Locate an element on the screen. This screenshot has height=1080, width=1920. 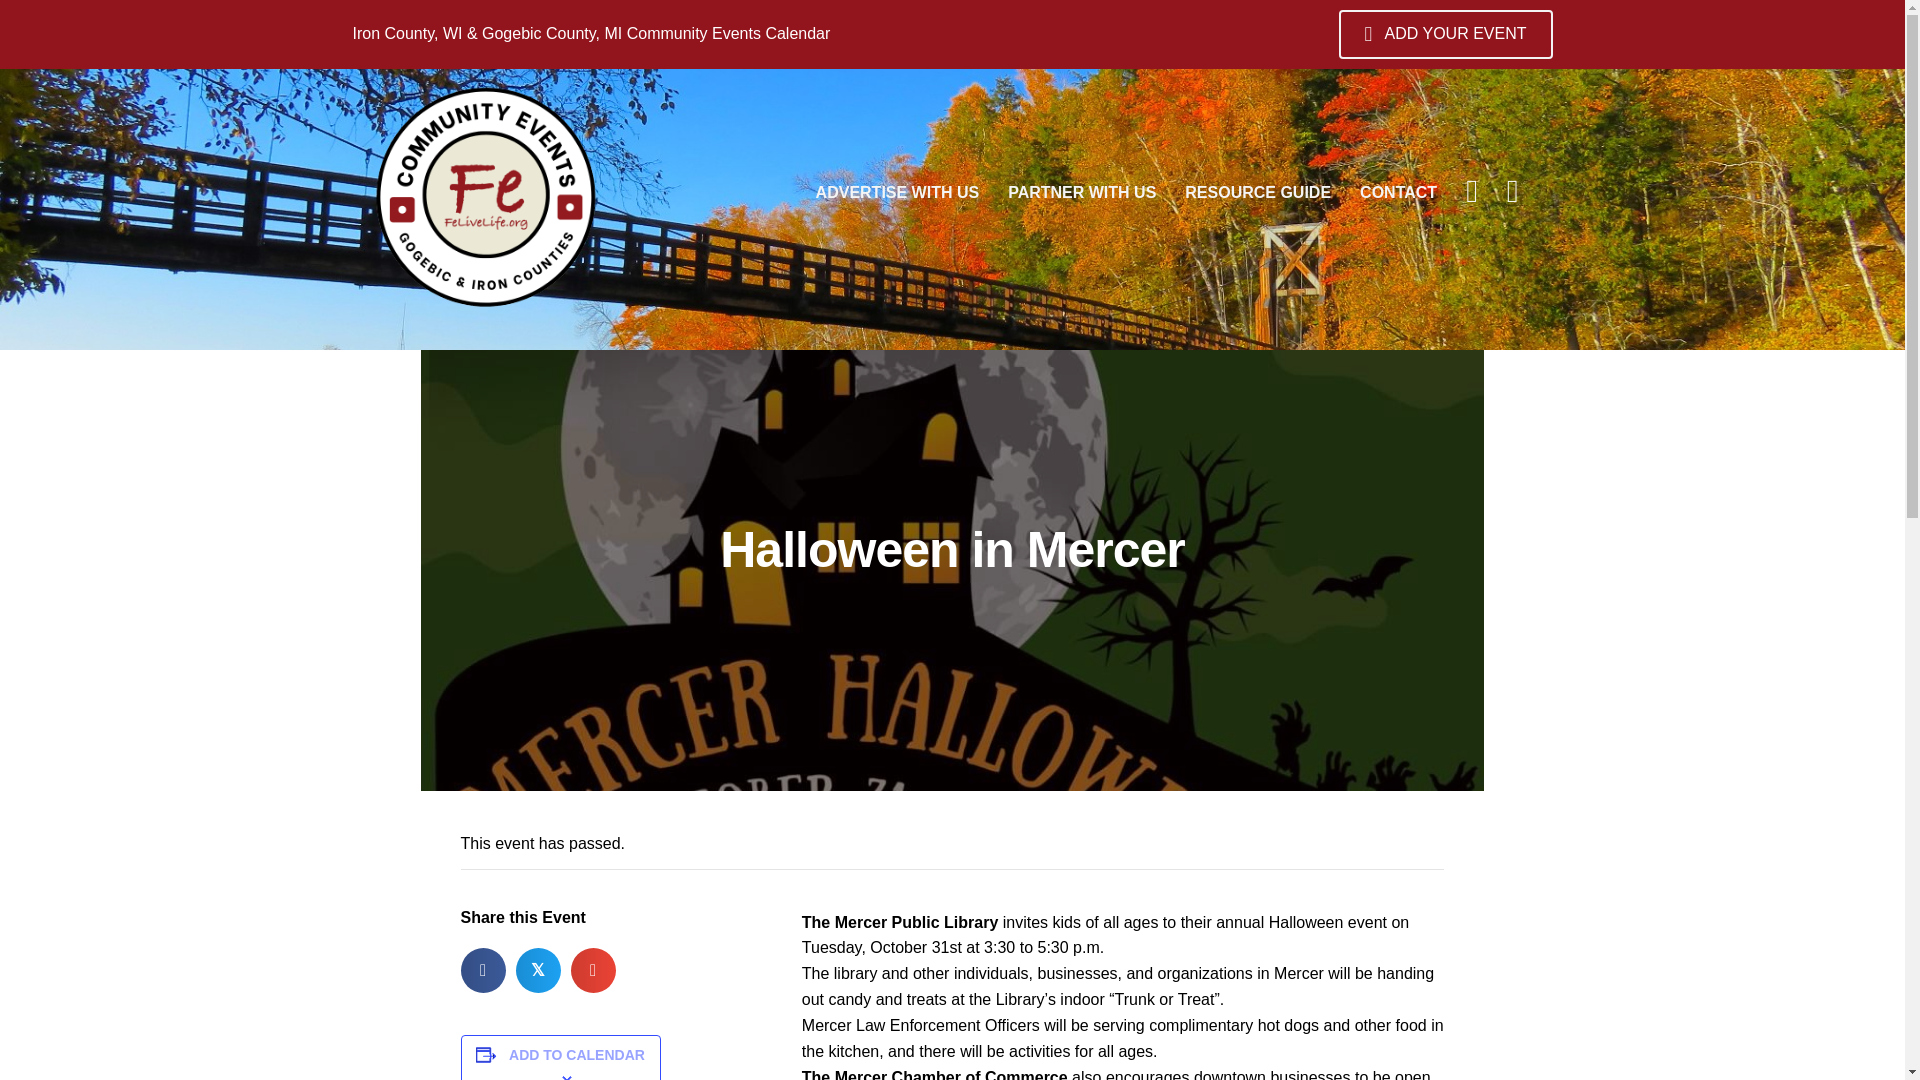
Fe-live-life-logo-2023 is located at coordinates (486, 198).